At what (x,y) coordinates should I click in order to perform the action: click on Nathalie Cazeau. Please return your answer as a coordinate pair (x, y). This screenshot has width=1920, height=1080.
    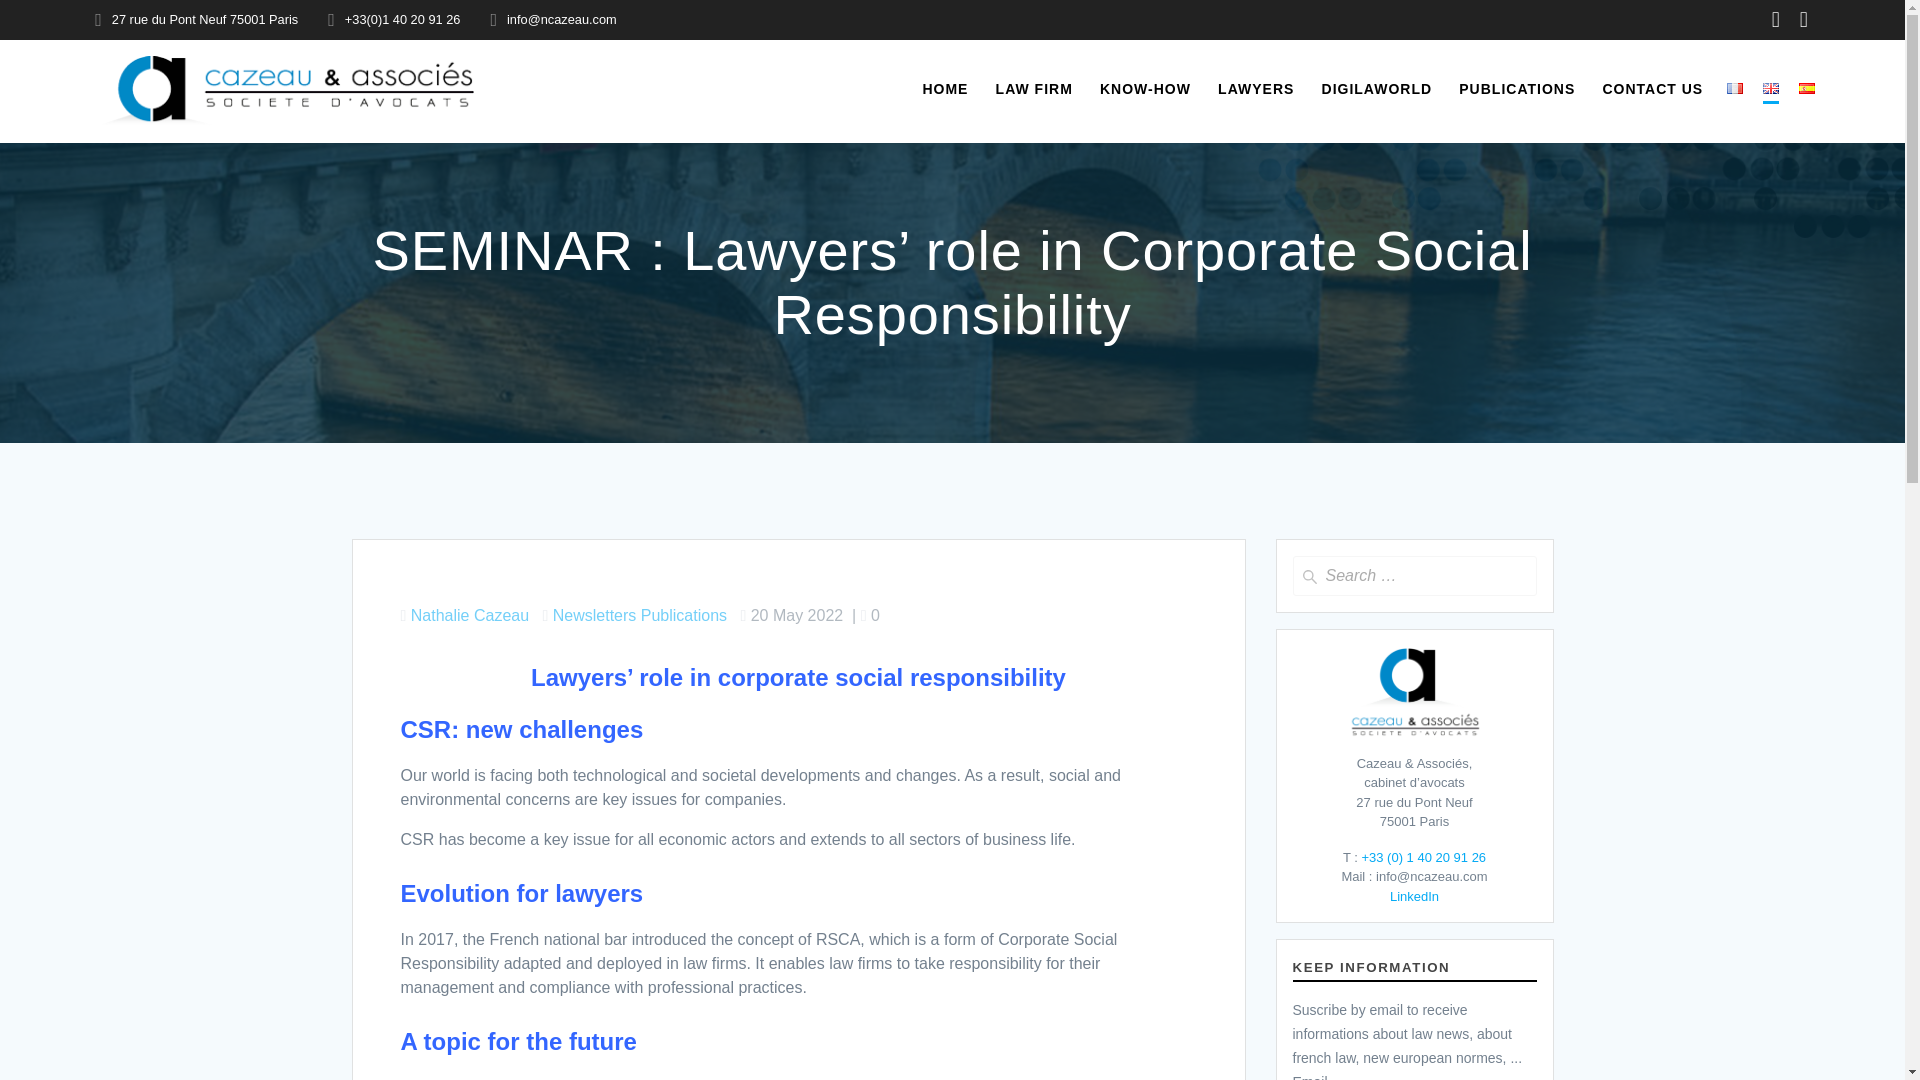
    Looking at the image, I should click on (470, 615).